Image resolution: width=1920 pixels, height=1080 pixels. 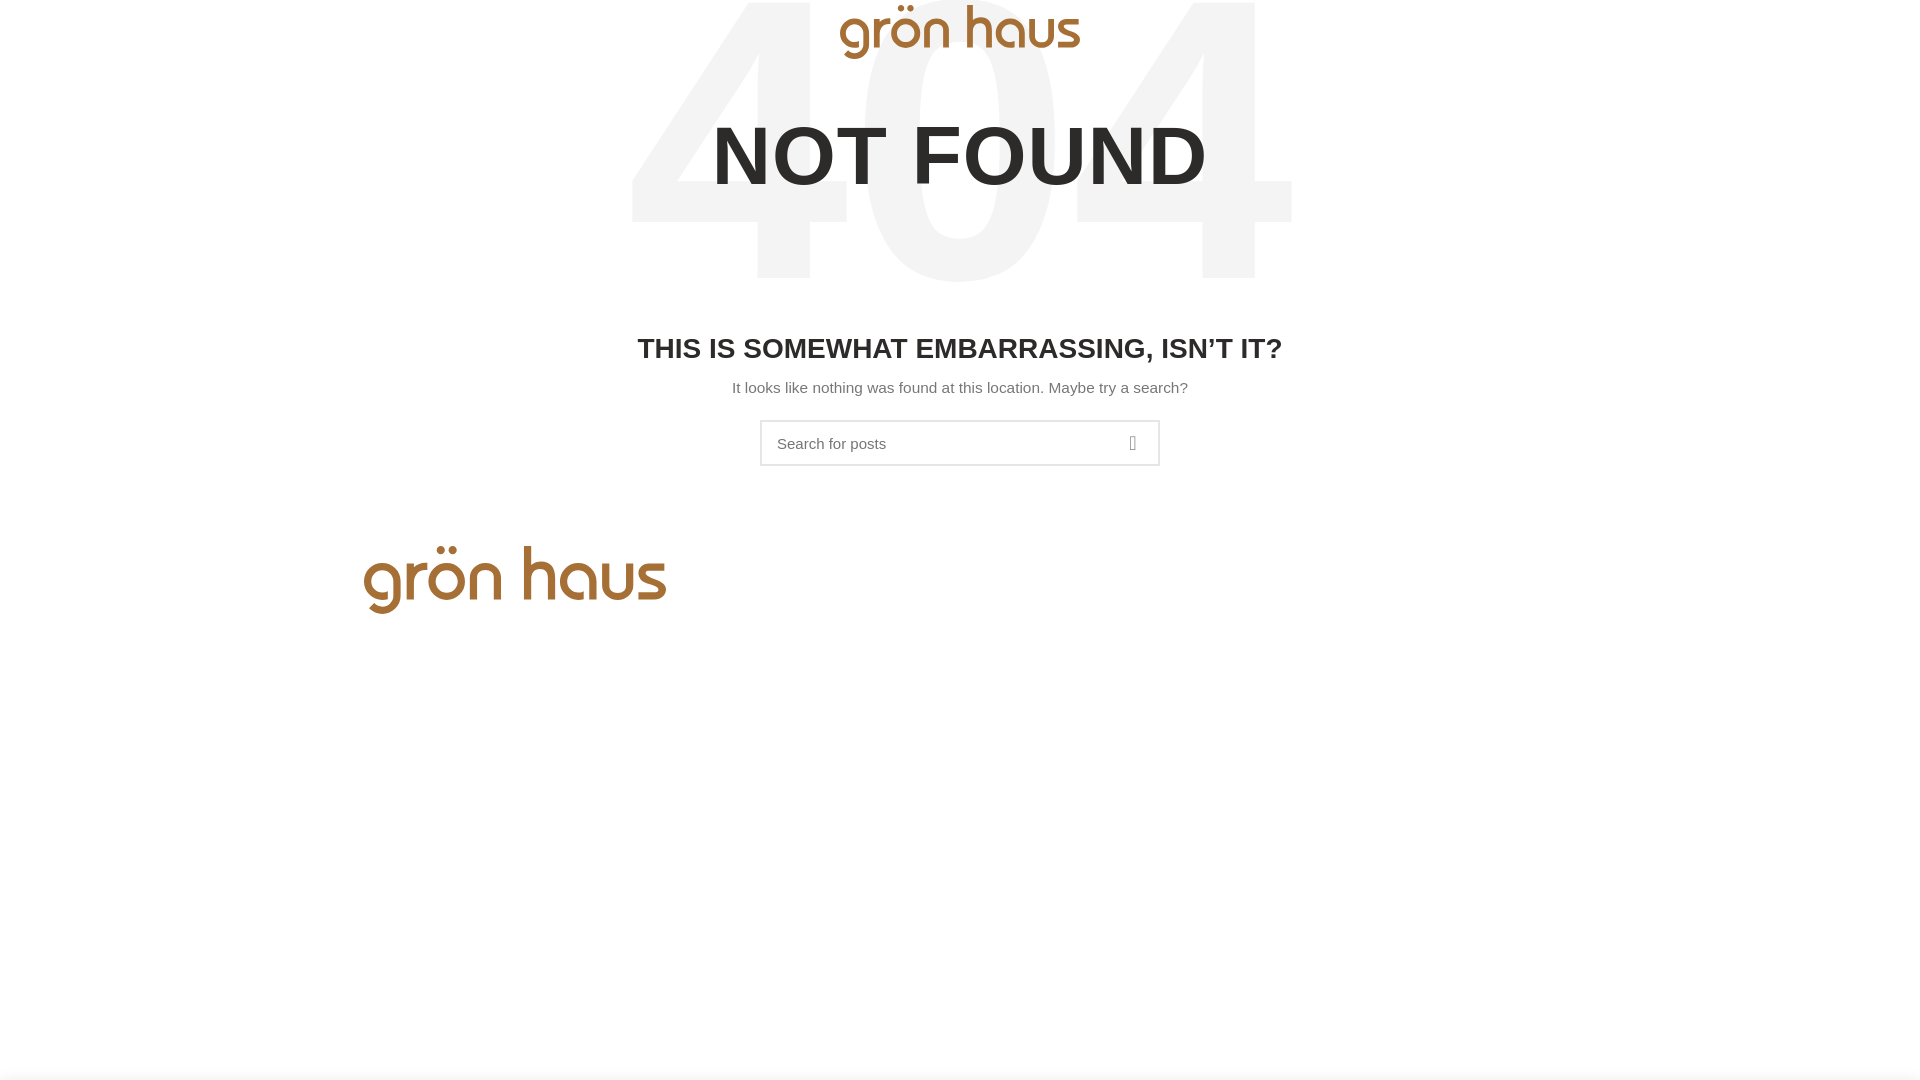 What do you see at coordinates (262, 32) in the screenshot?
I see `COMMUNITY` at bounding box center [262, 32].